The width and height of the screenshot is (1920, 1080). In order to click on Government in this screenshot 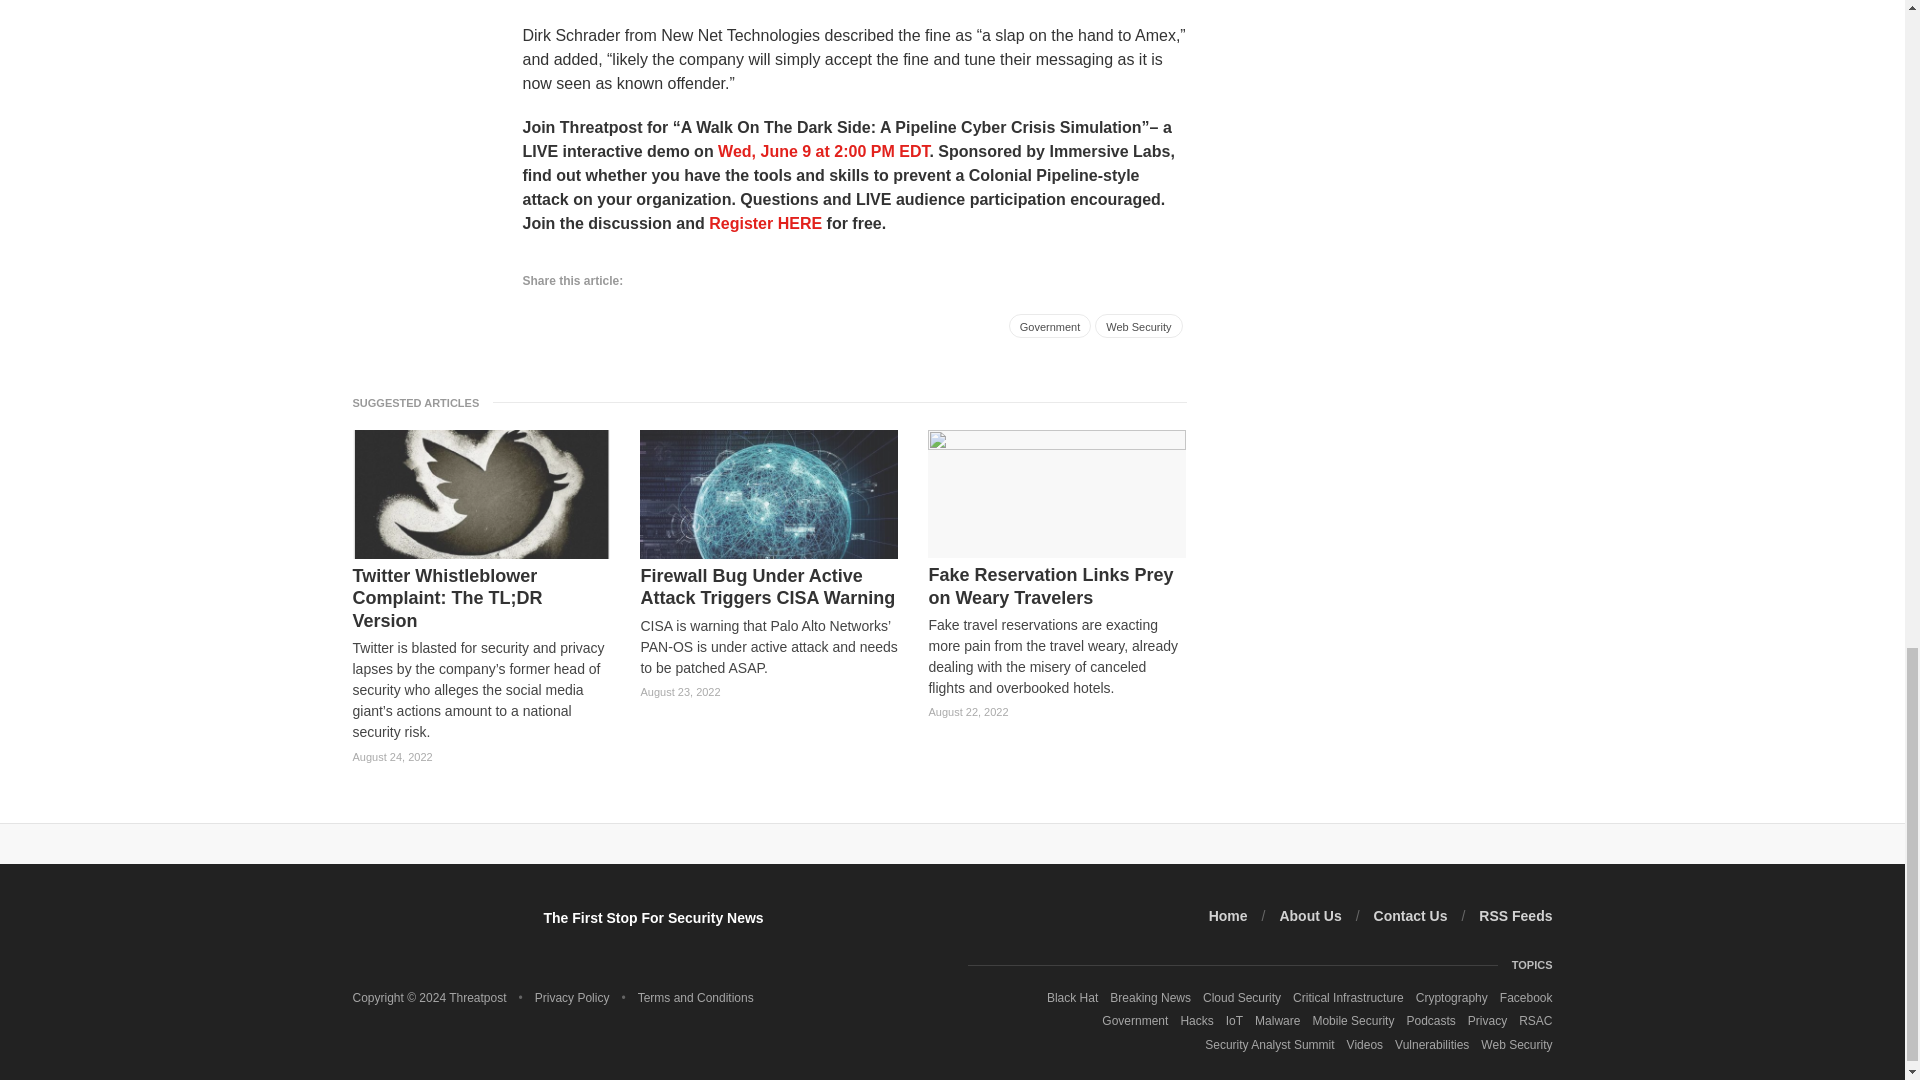, I will do `click(1050, 326)`.